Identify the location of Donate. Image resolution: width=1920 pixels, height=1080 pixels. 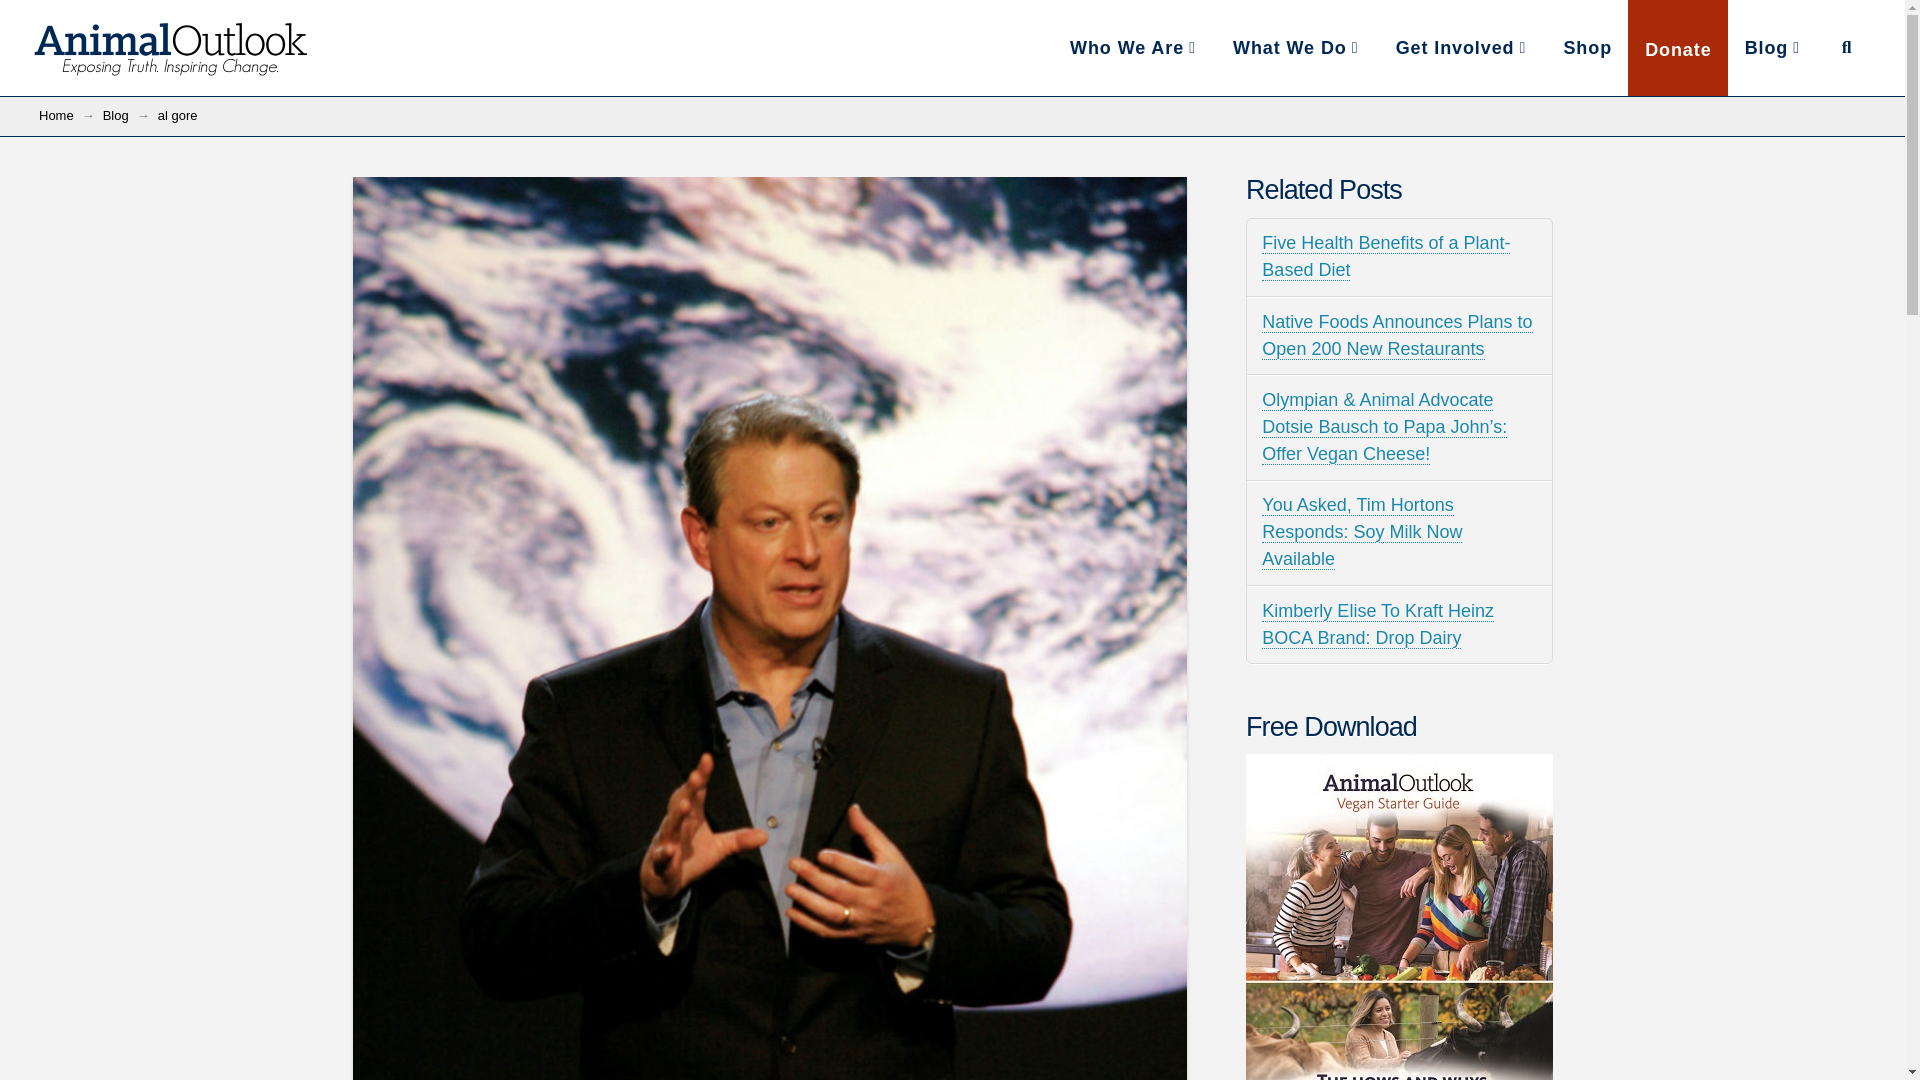
(1678, 48).